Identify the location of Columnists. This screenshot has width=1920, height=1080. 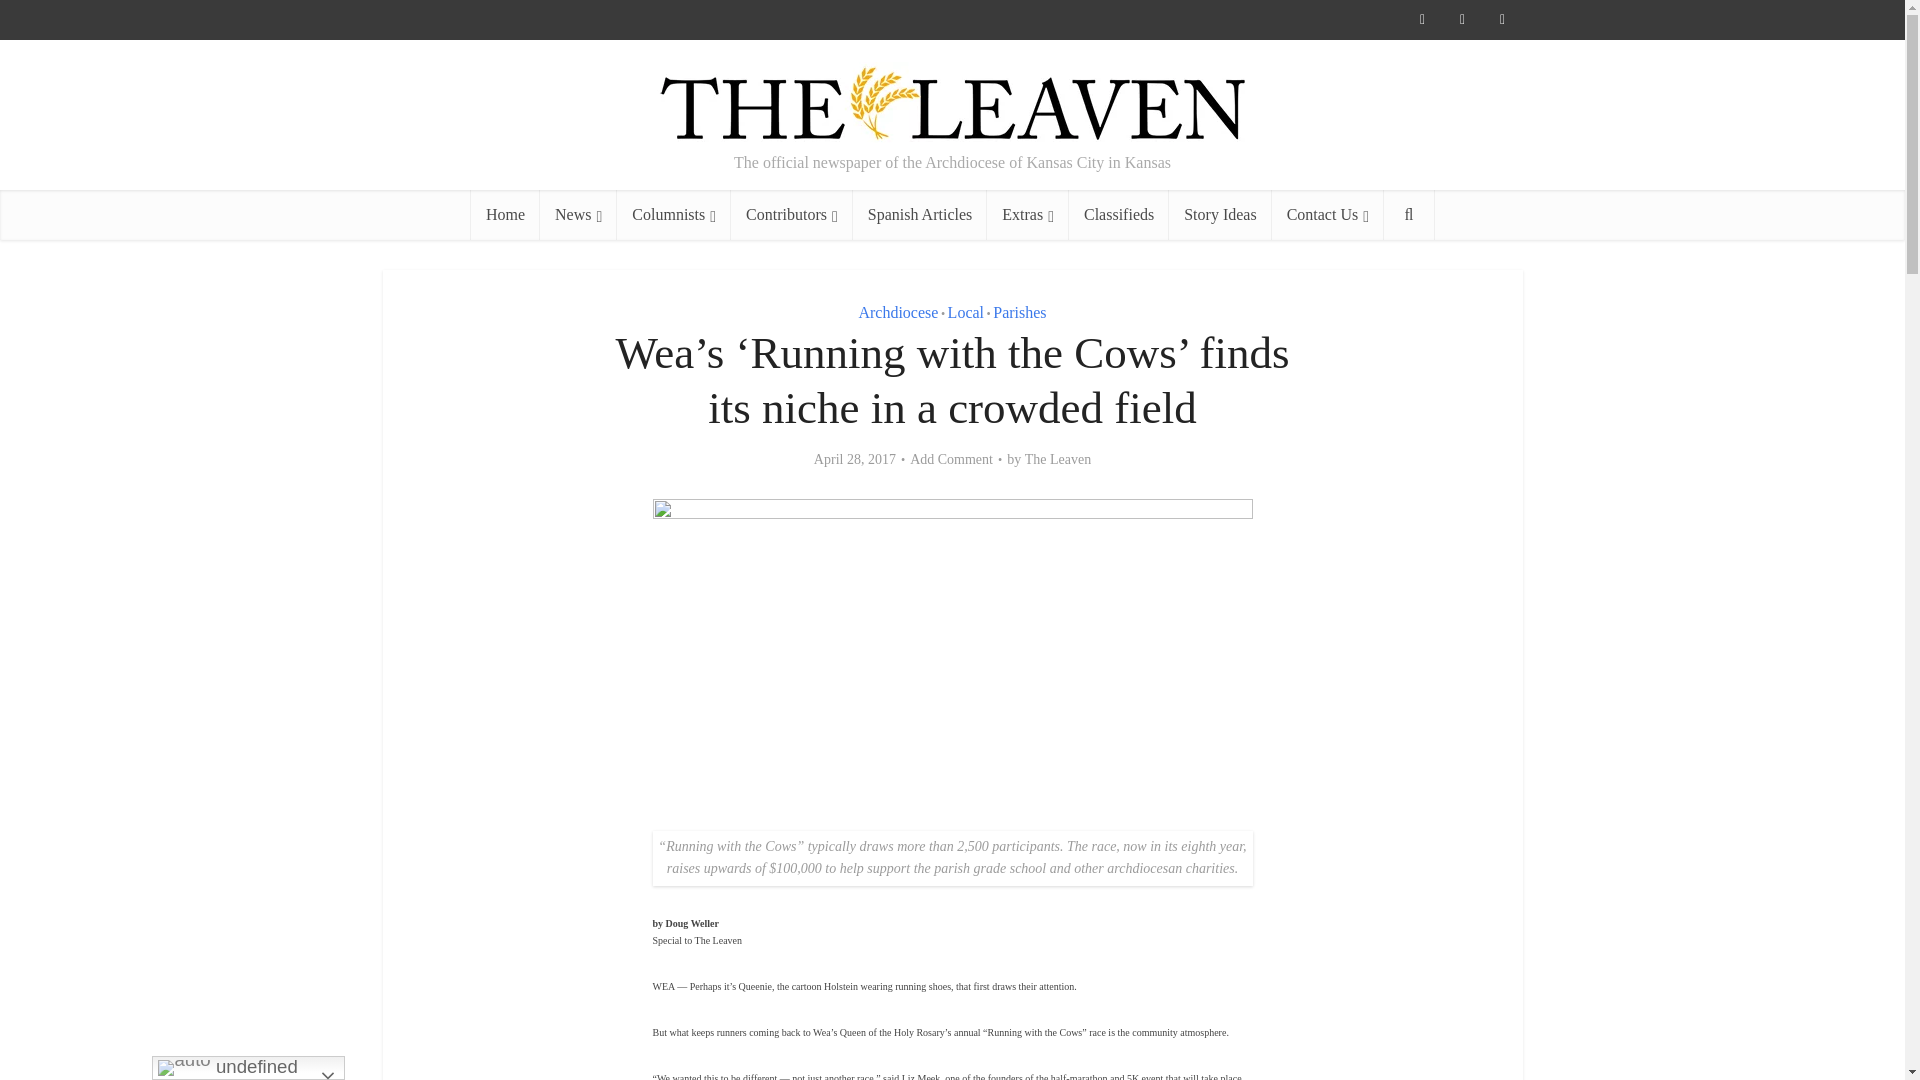
(674, 214).